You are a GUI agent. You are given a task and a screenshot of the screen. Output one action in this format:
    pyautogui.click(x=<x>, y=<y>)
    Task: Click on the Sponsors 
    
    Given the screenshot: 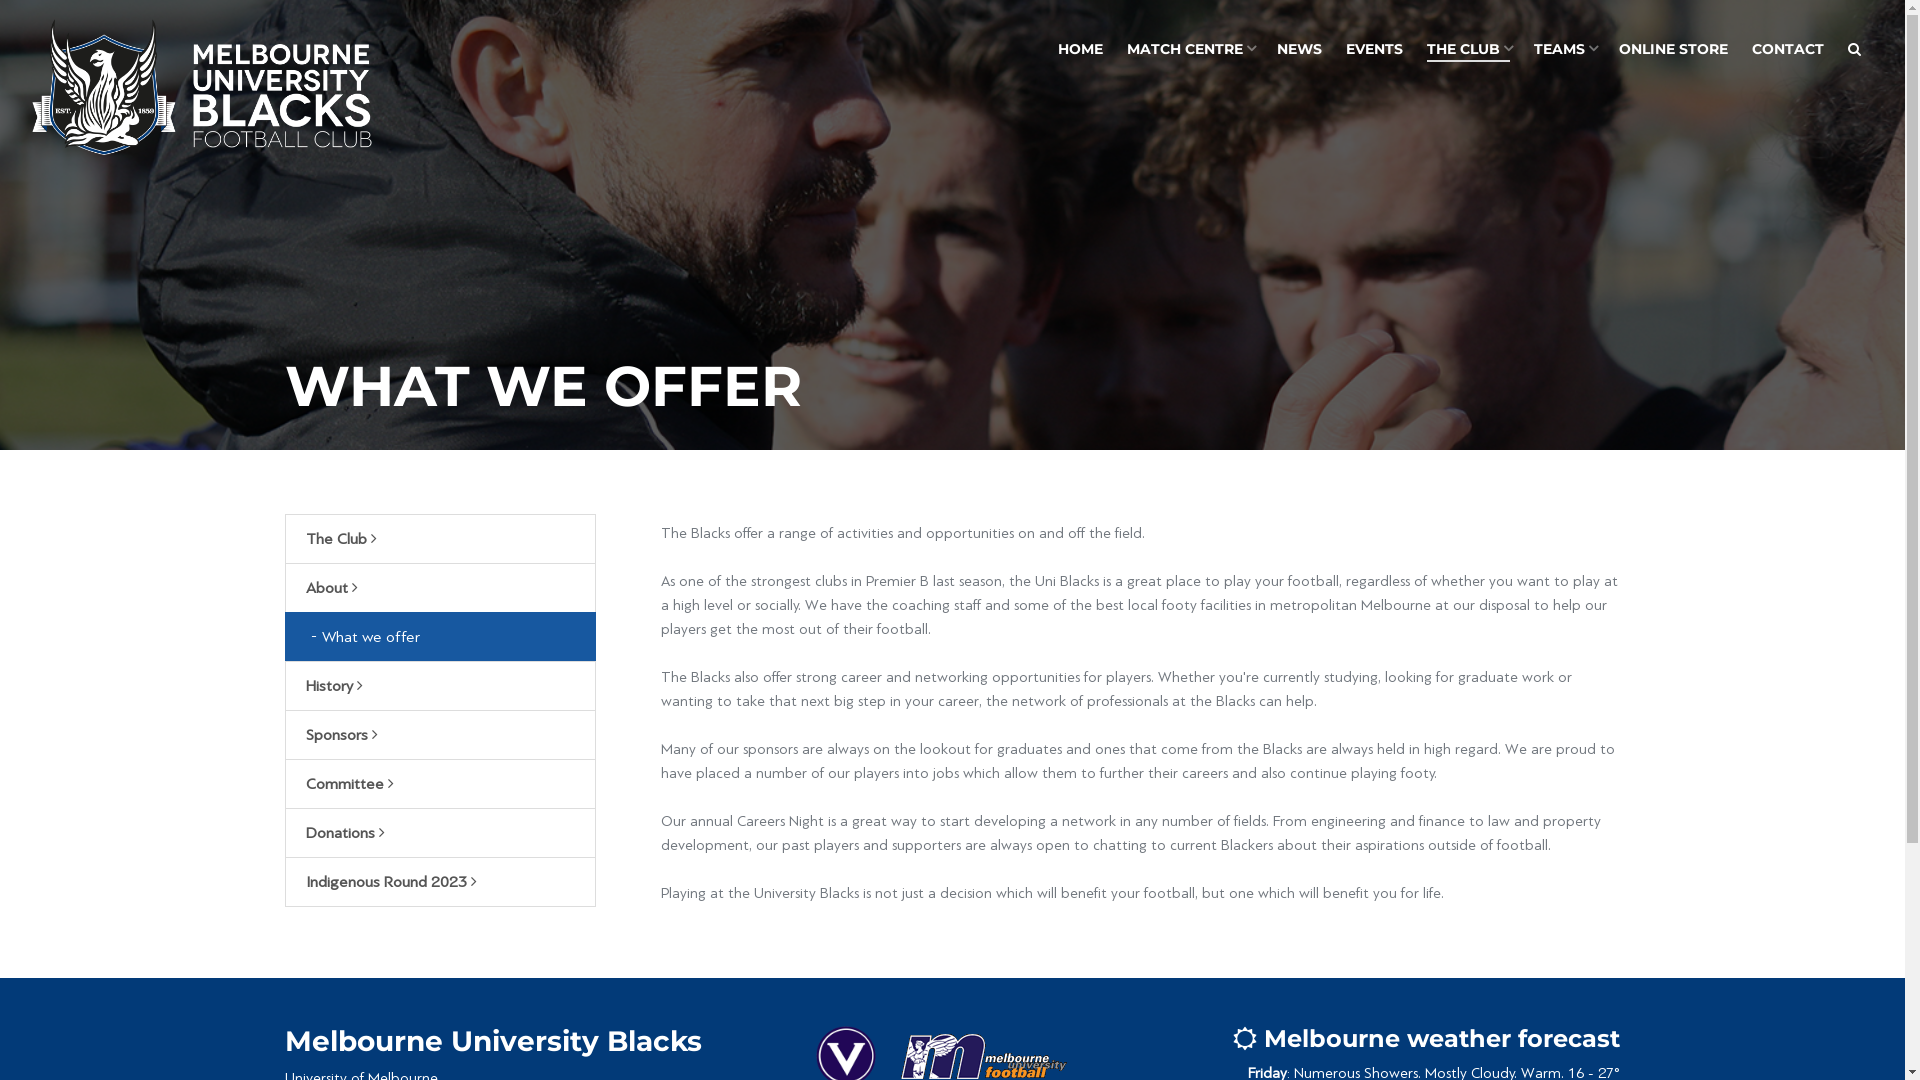 What is the action you would take?
    pyautogui.click(x=440, y=735)
    